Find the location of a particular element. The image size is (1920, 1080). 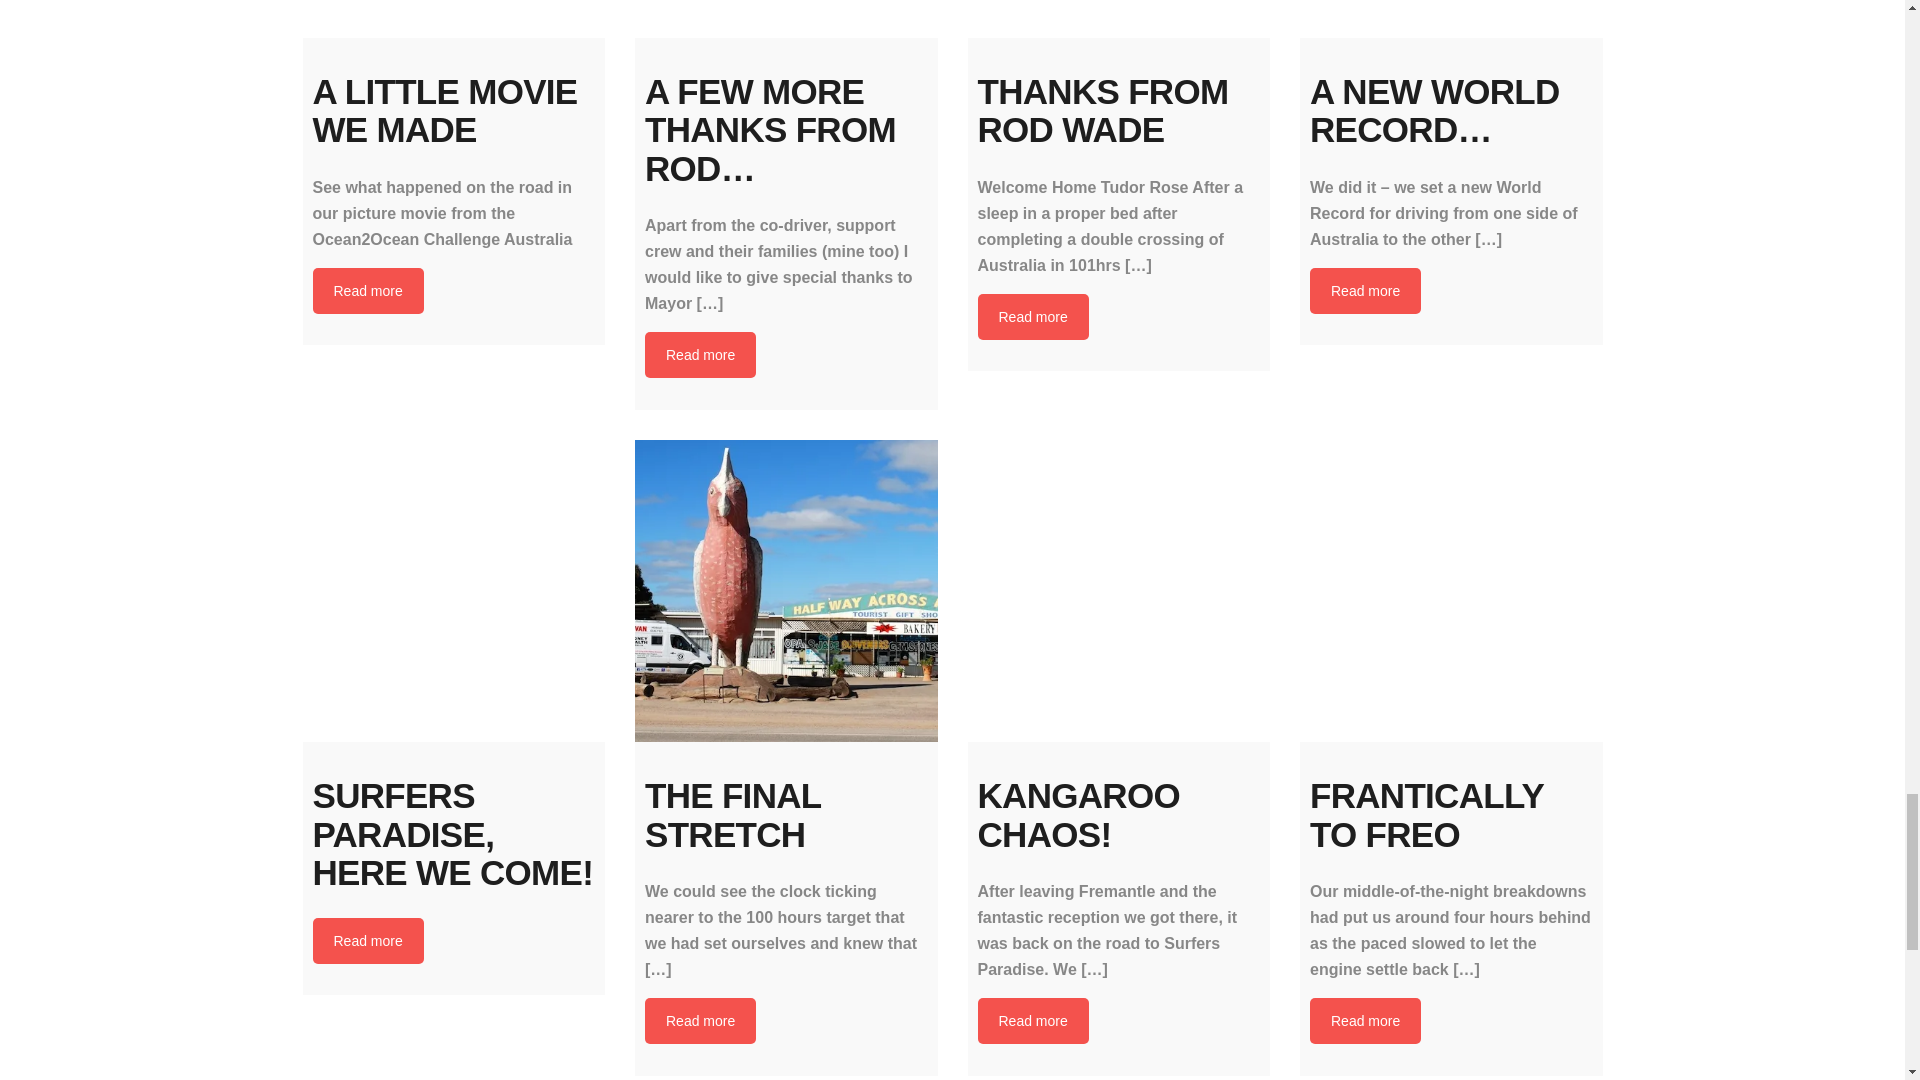

A little movie we made is located at coordinates (452, 18).